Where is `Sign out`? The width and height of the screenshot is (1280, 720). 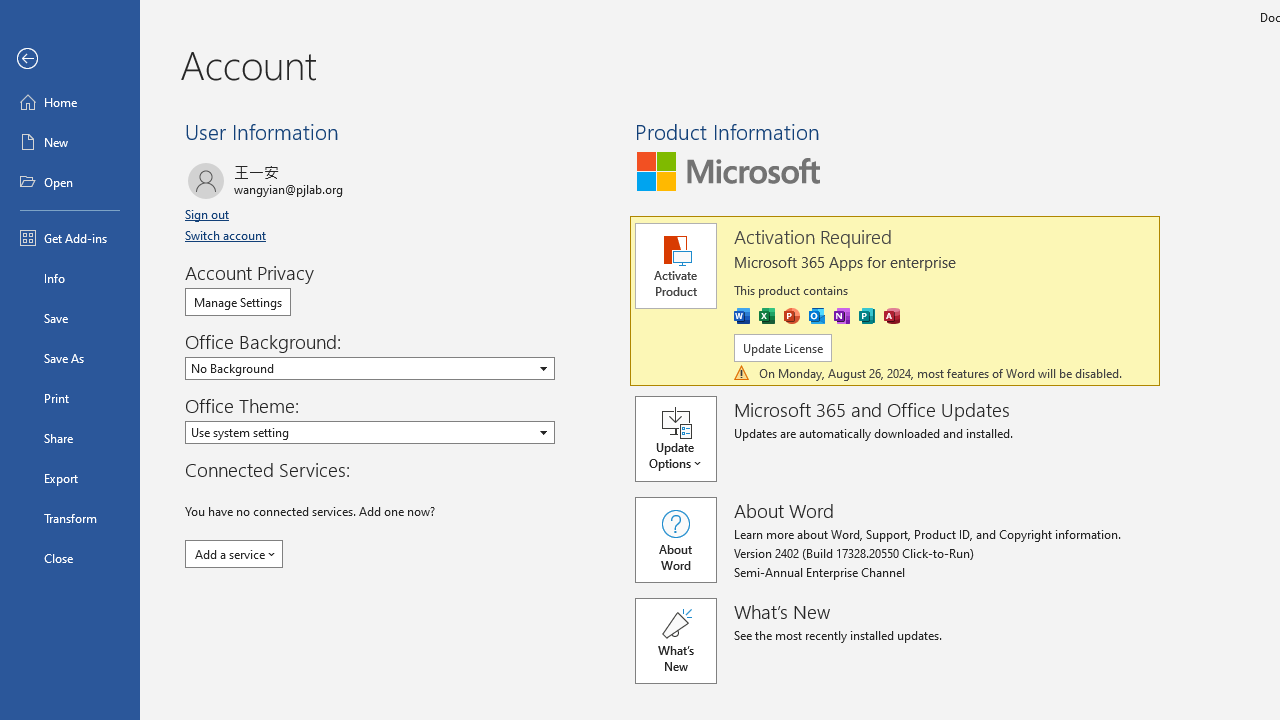 Sign out is located at coordinates (208, 214).